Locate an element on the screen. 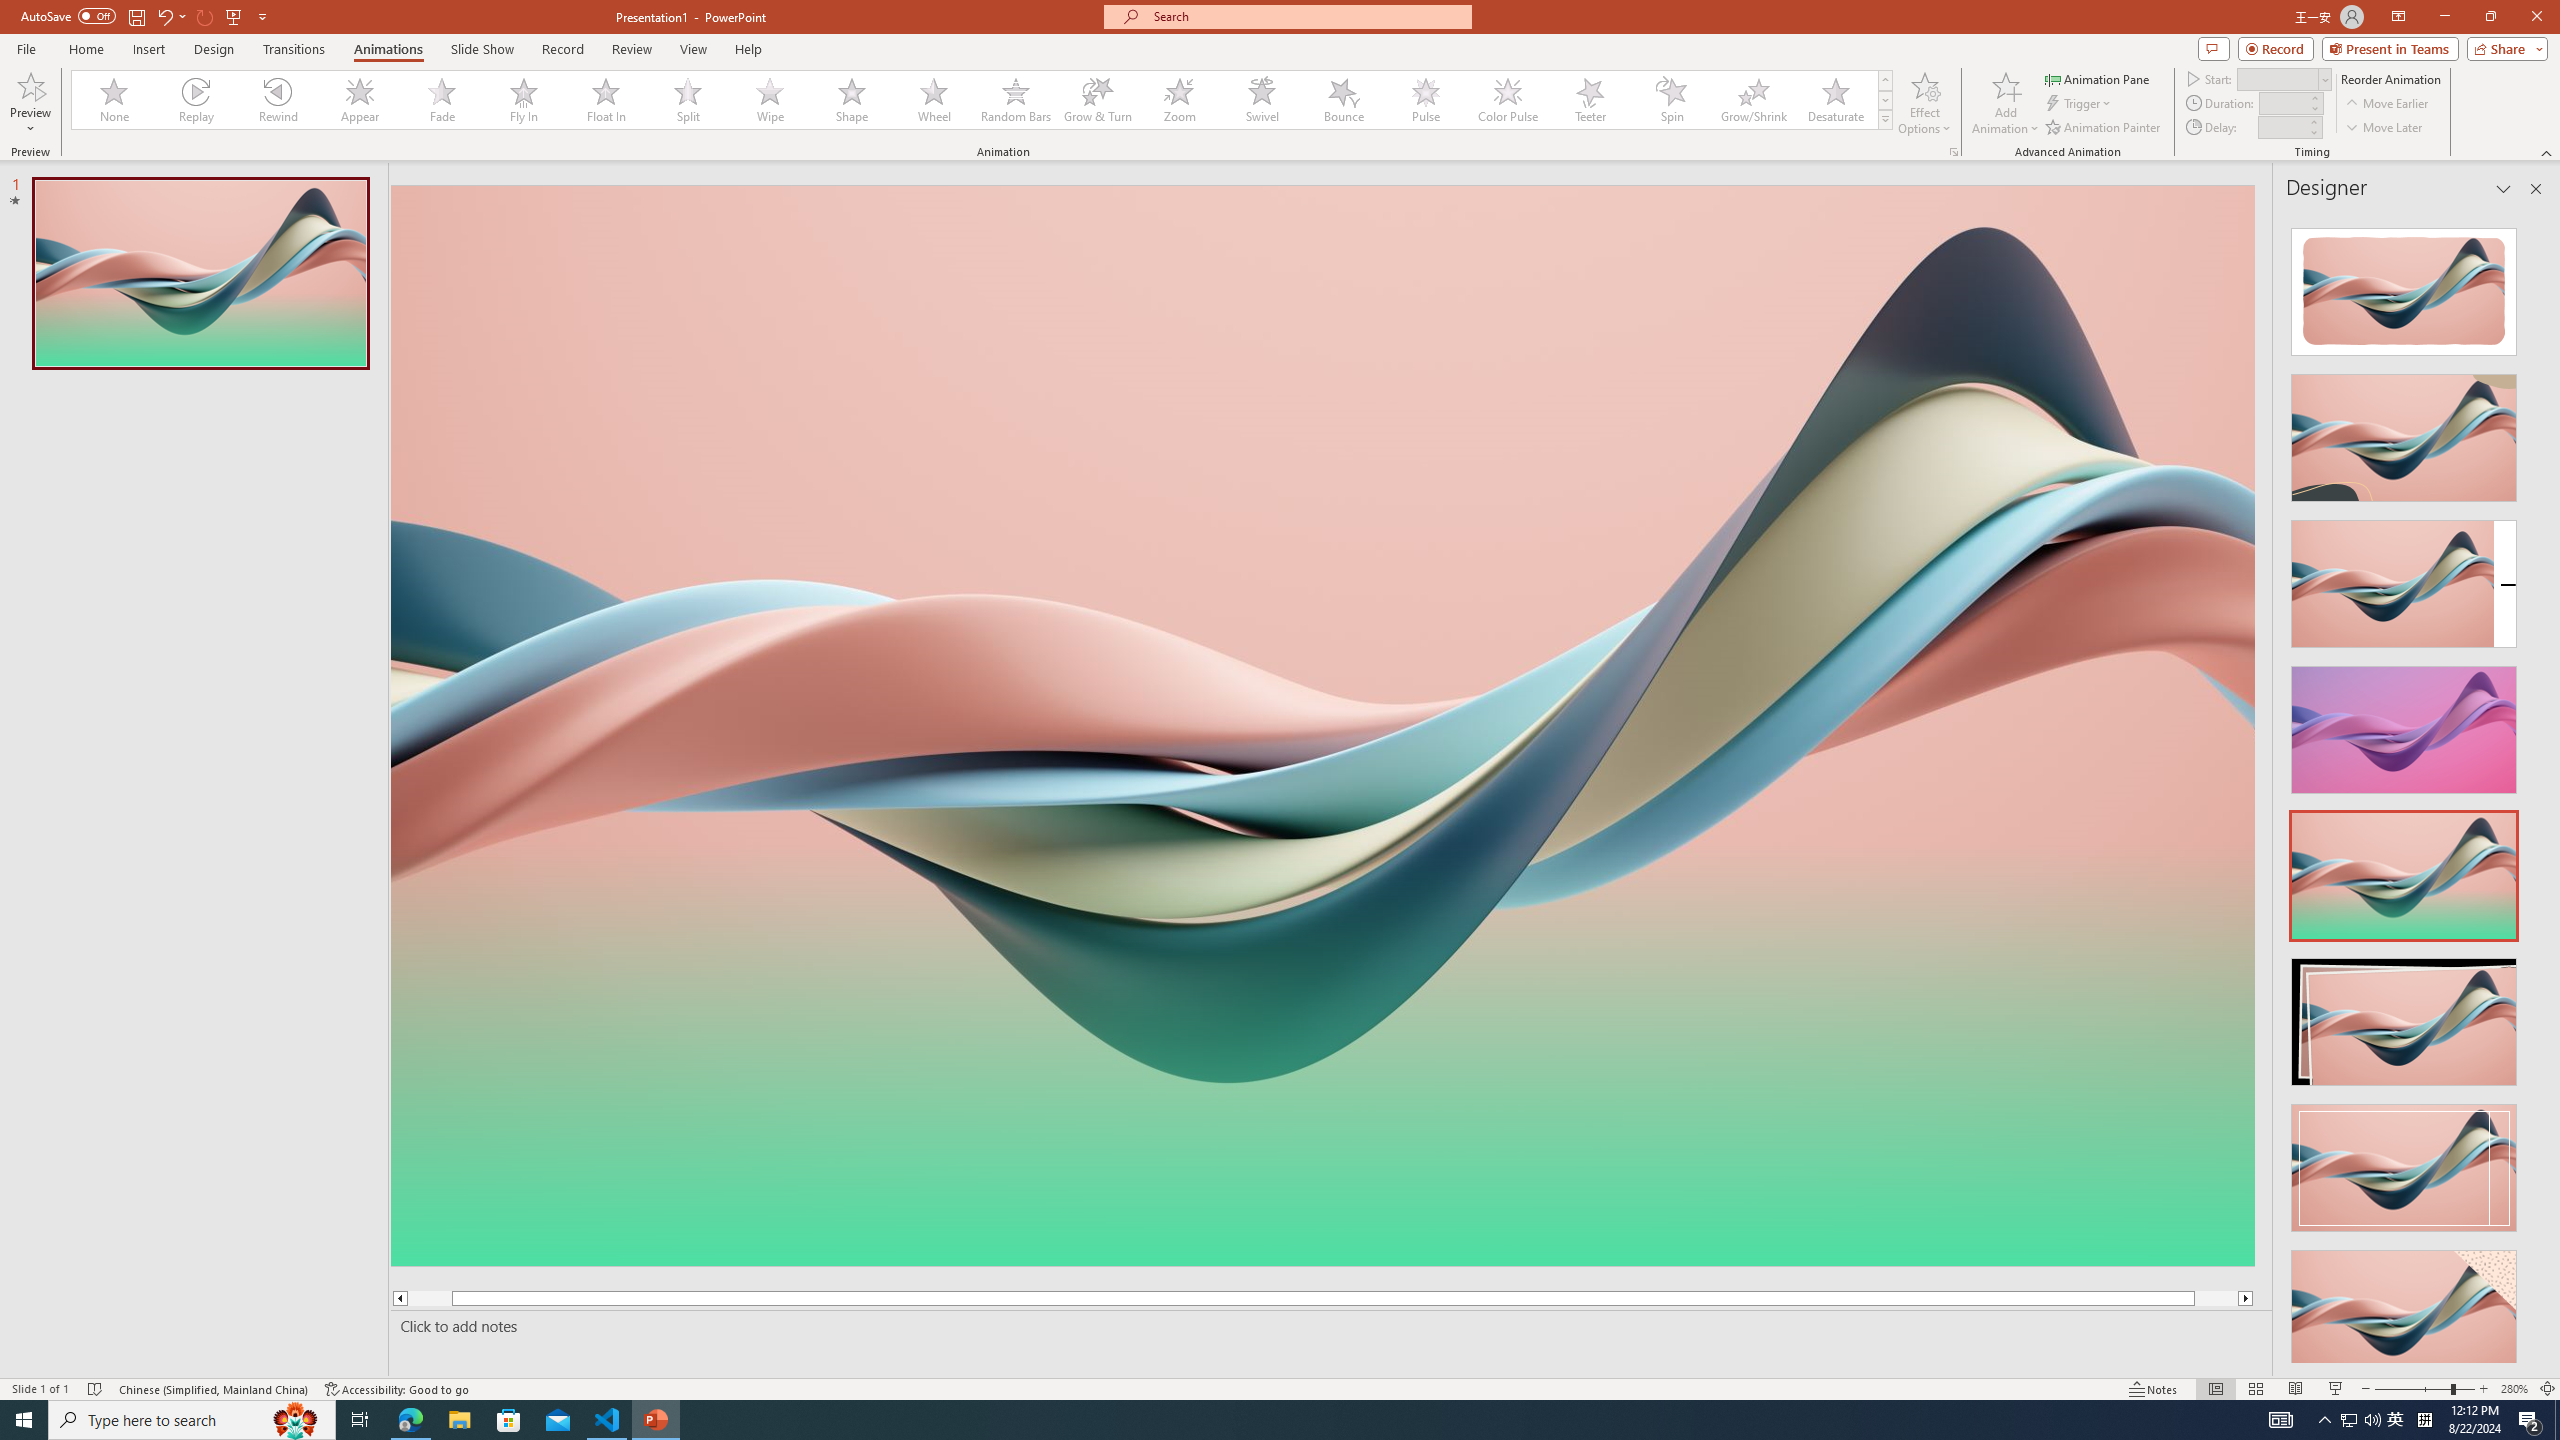 This screenshot has width=2560, height=1440. Color Pulse is located at coordinates (1507, 100).